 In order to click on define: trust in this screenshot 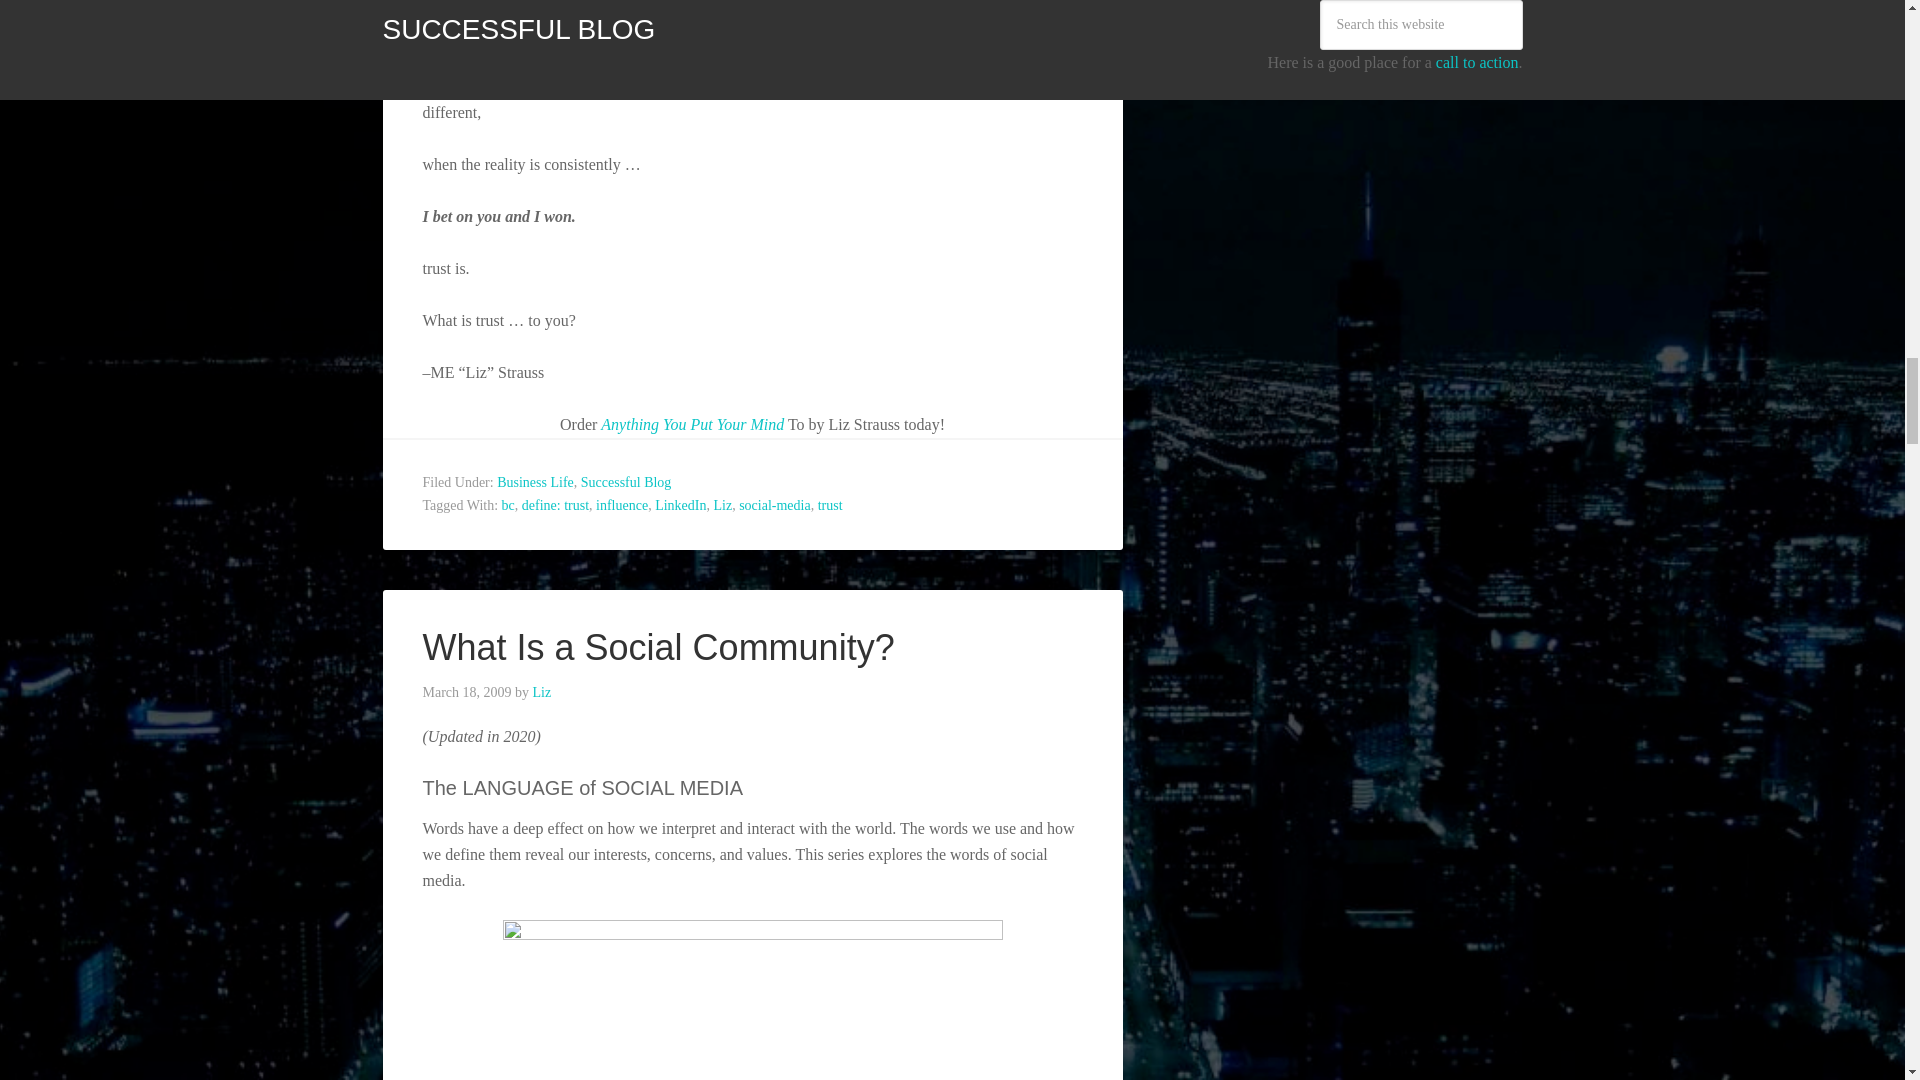, I will do `click(556, 505)`.